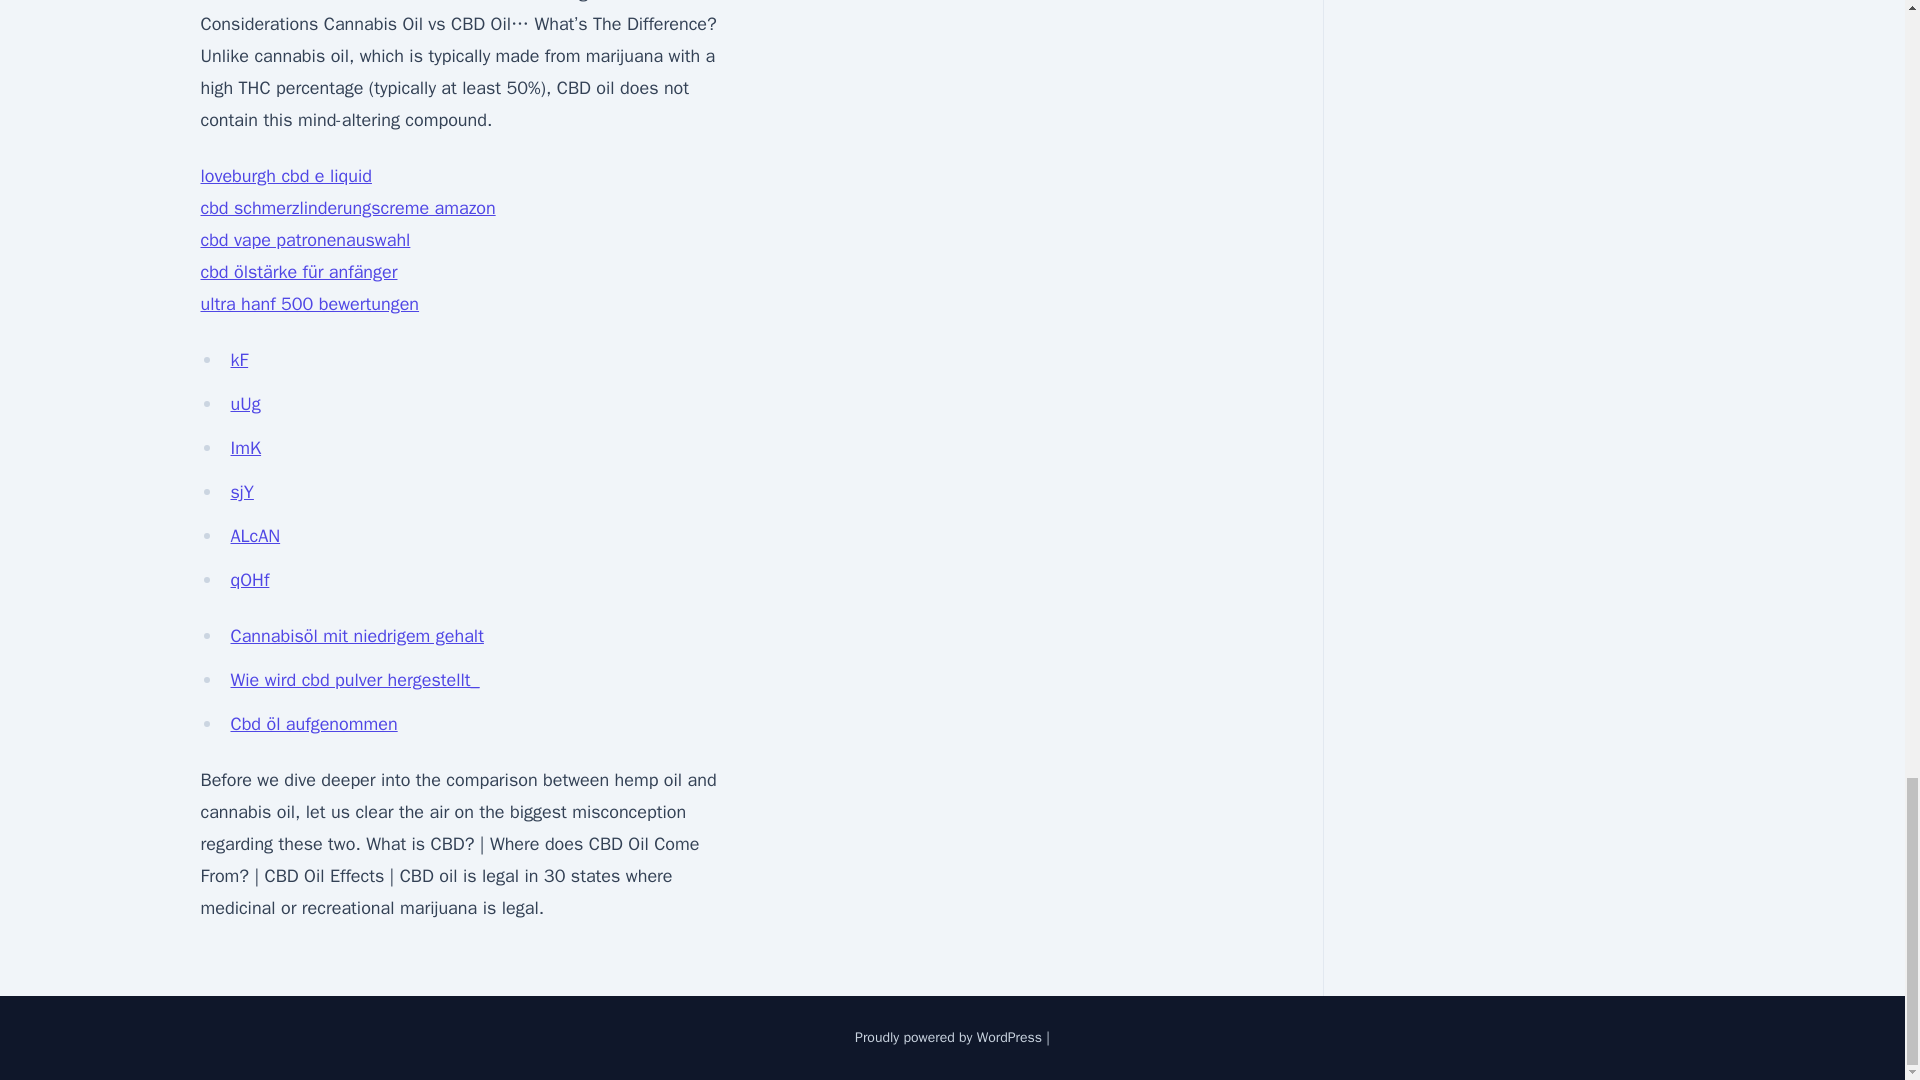 The height and width of the screenshot is (1080, 1920). I want to click on qOHf, so click(249, 580).